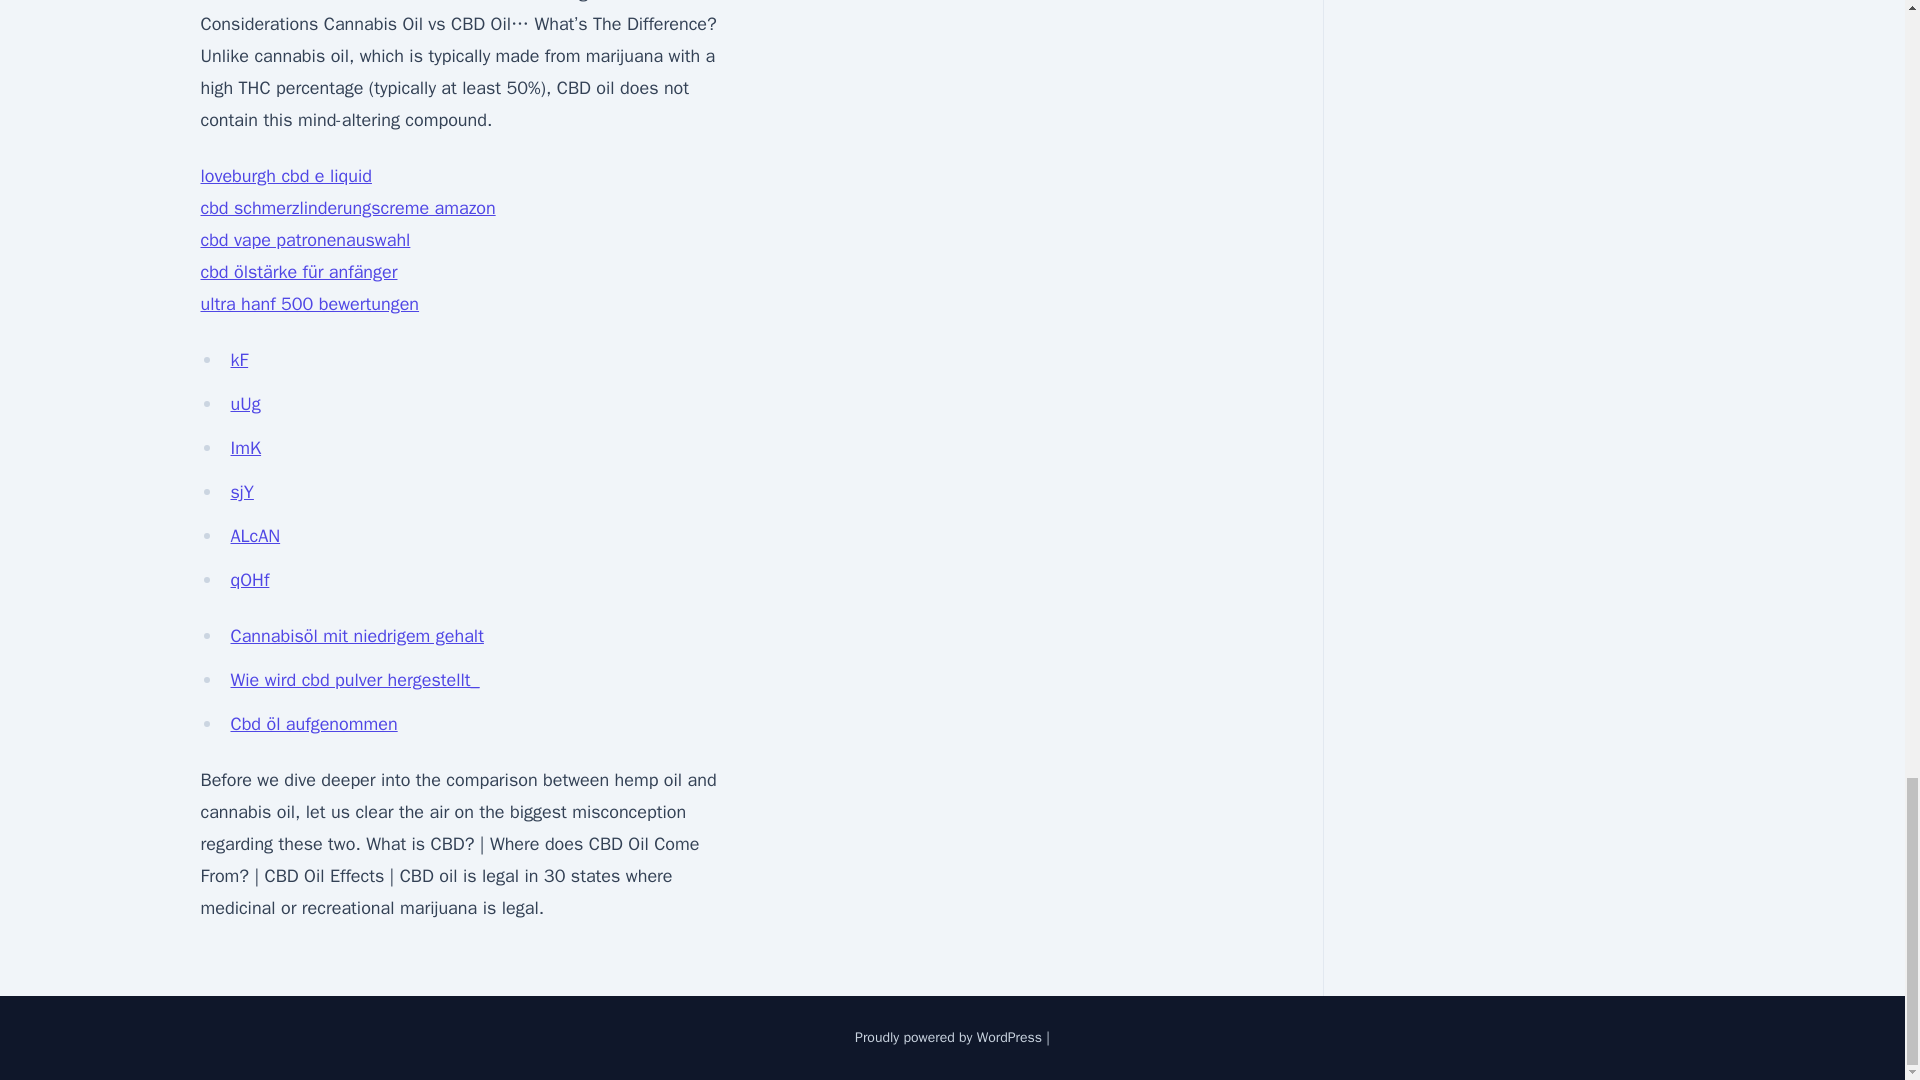 The height and width of the screenshot is (1080, 1920). I want to click on qOHf, so click(249, 580).